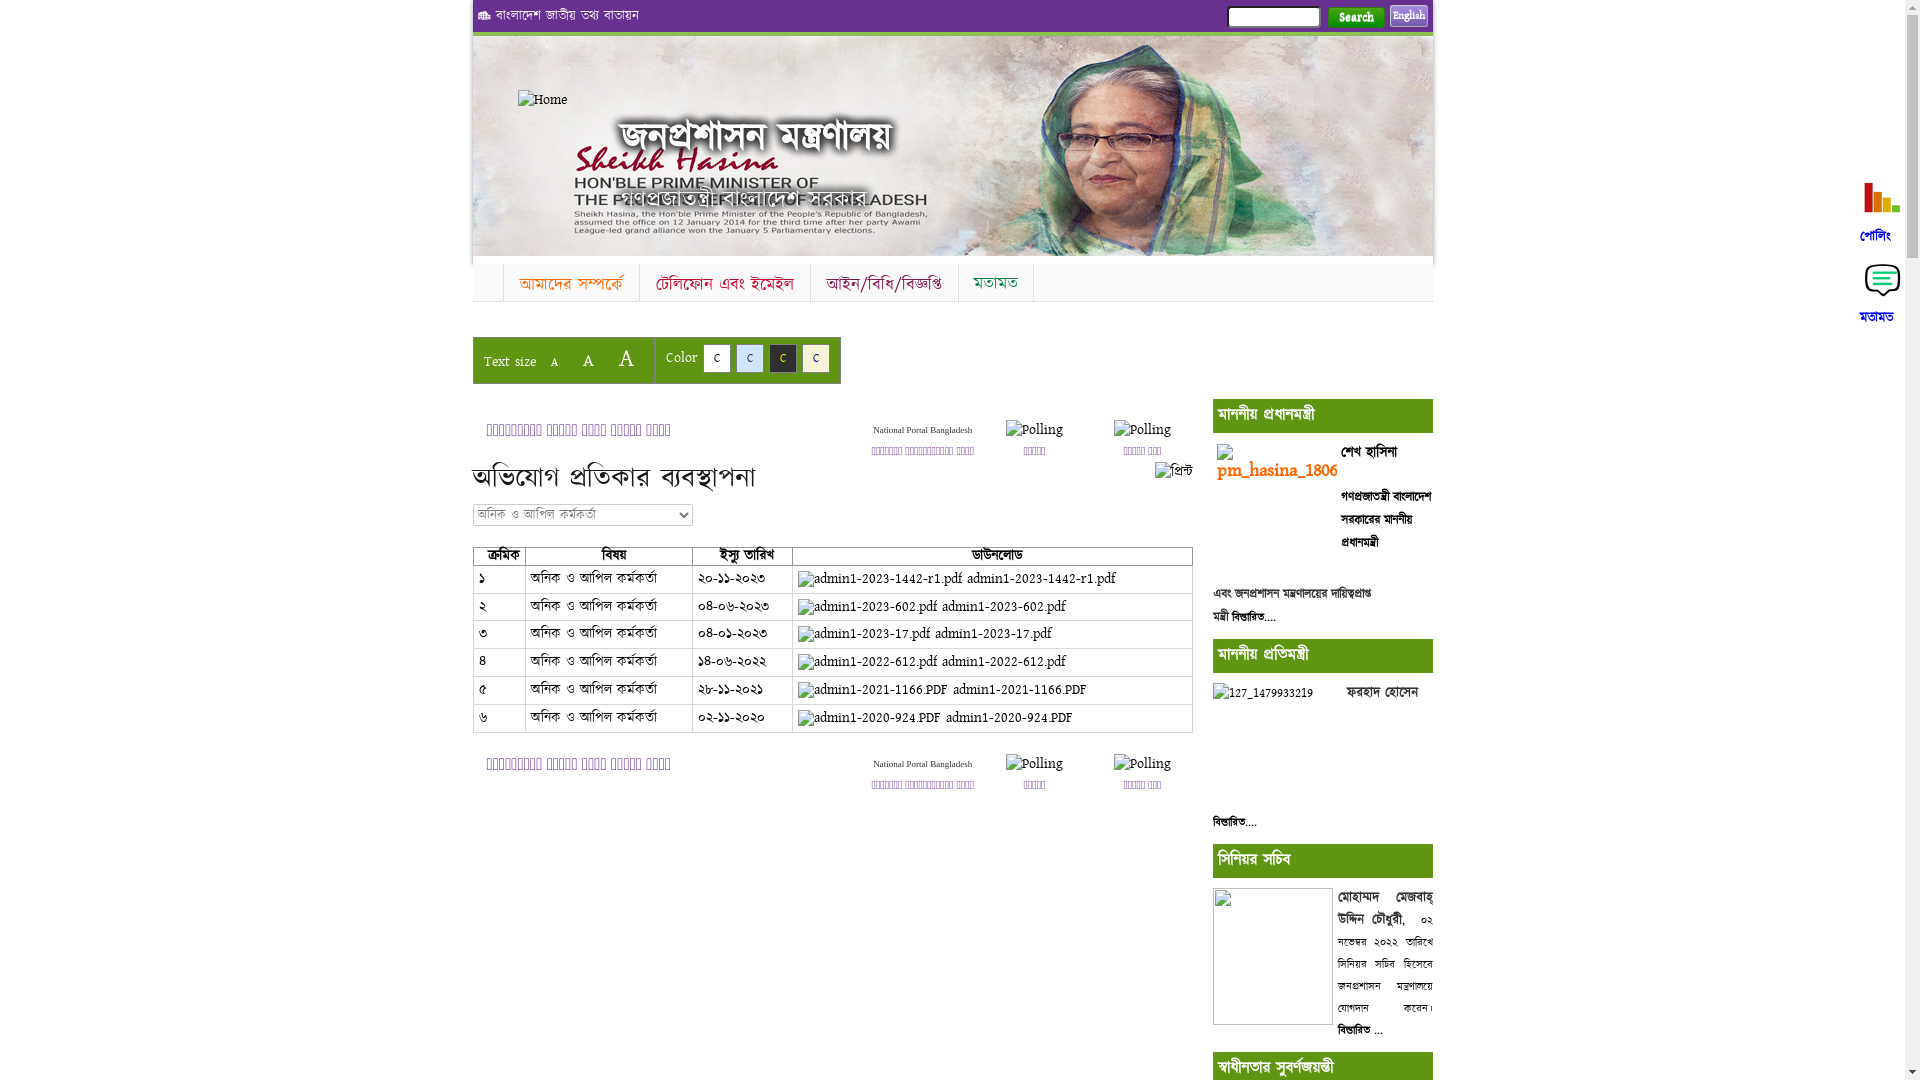  Describe the element at coordinates (942, 690) in the screenshot. I see `admin1-2021-1166.PDF` at that location.